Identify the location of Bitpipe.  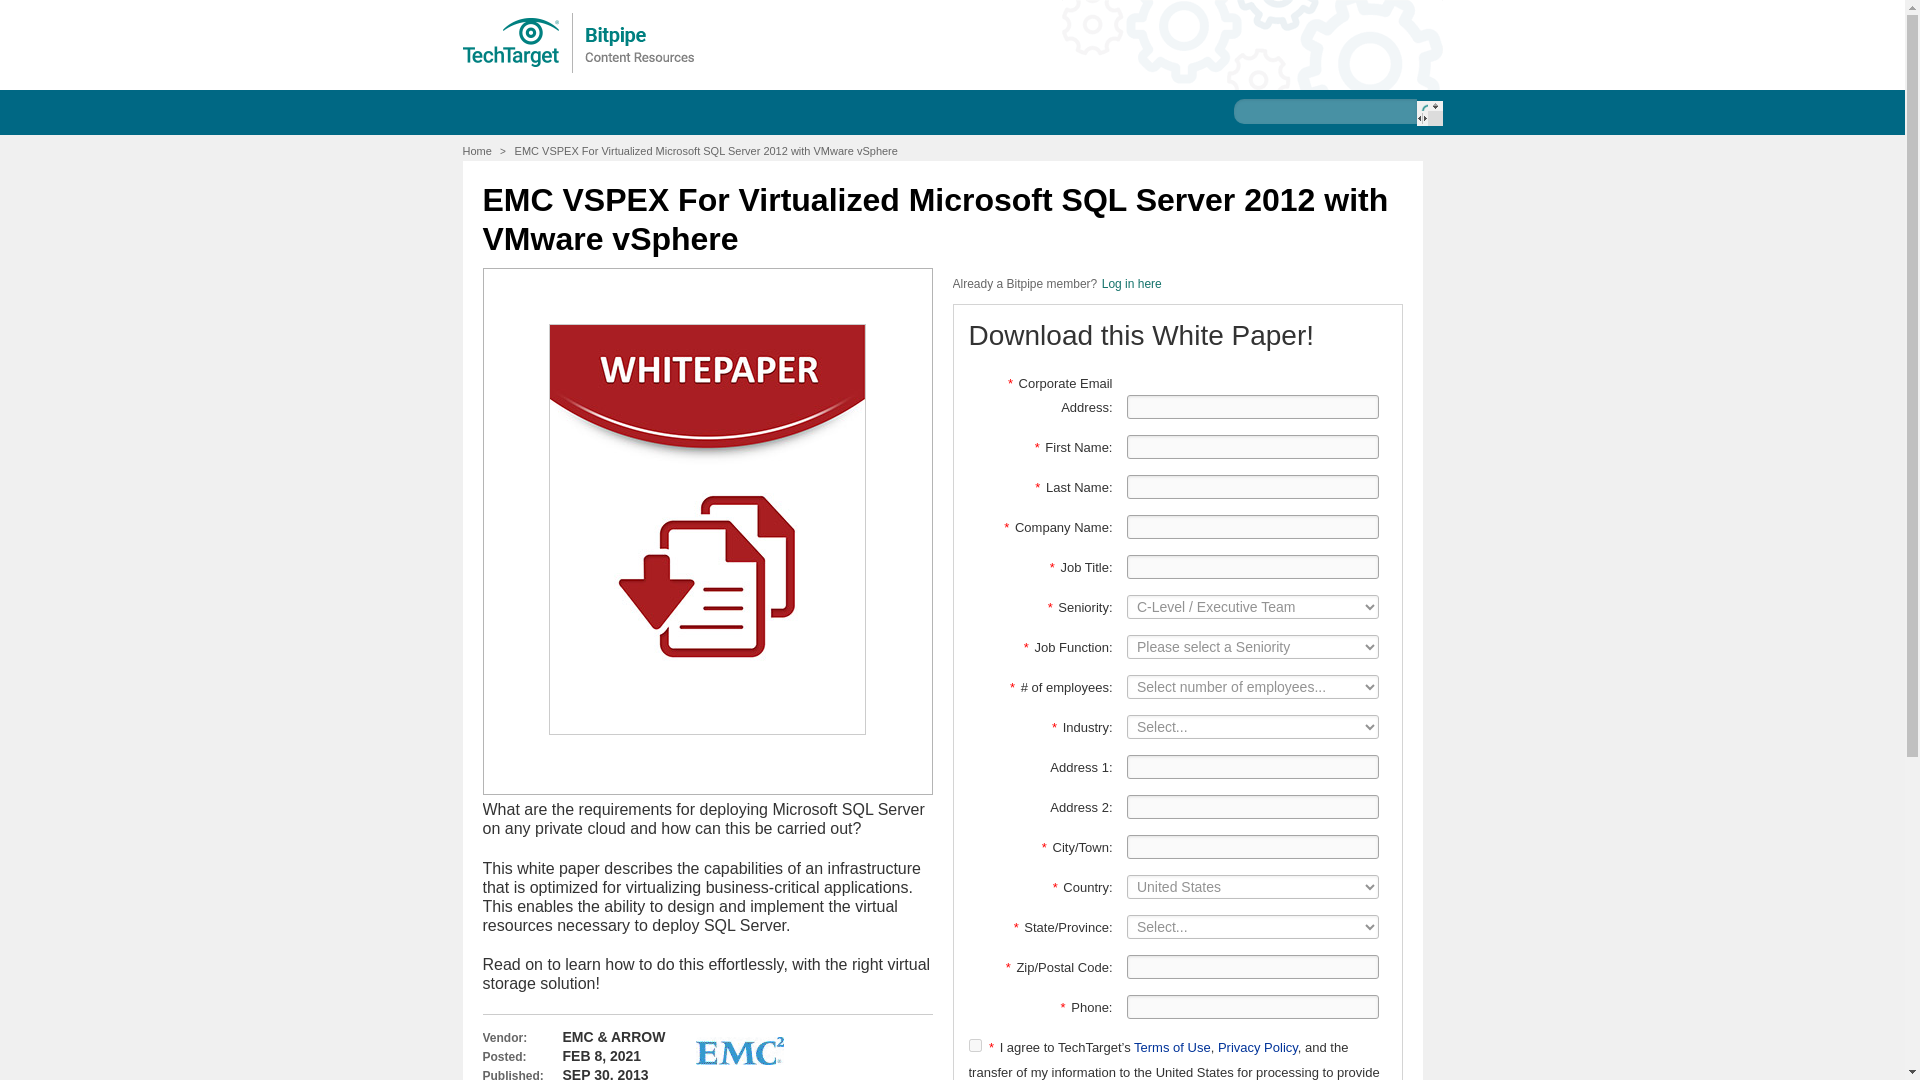
(579, 42).